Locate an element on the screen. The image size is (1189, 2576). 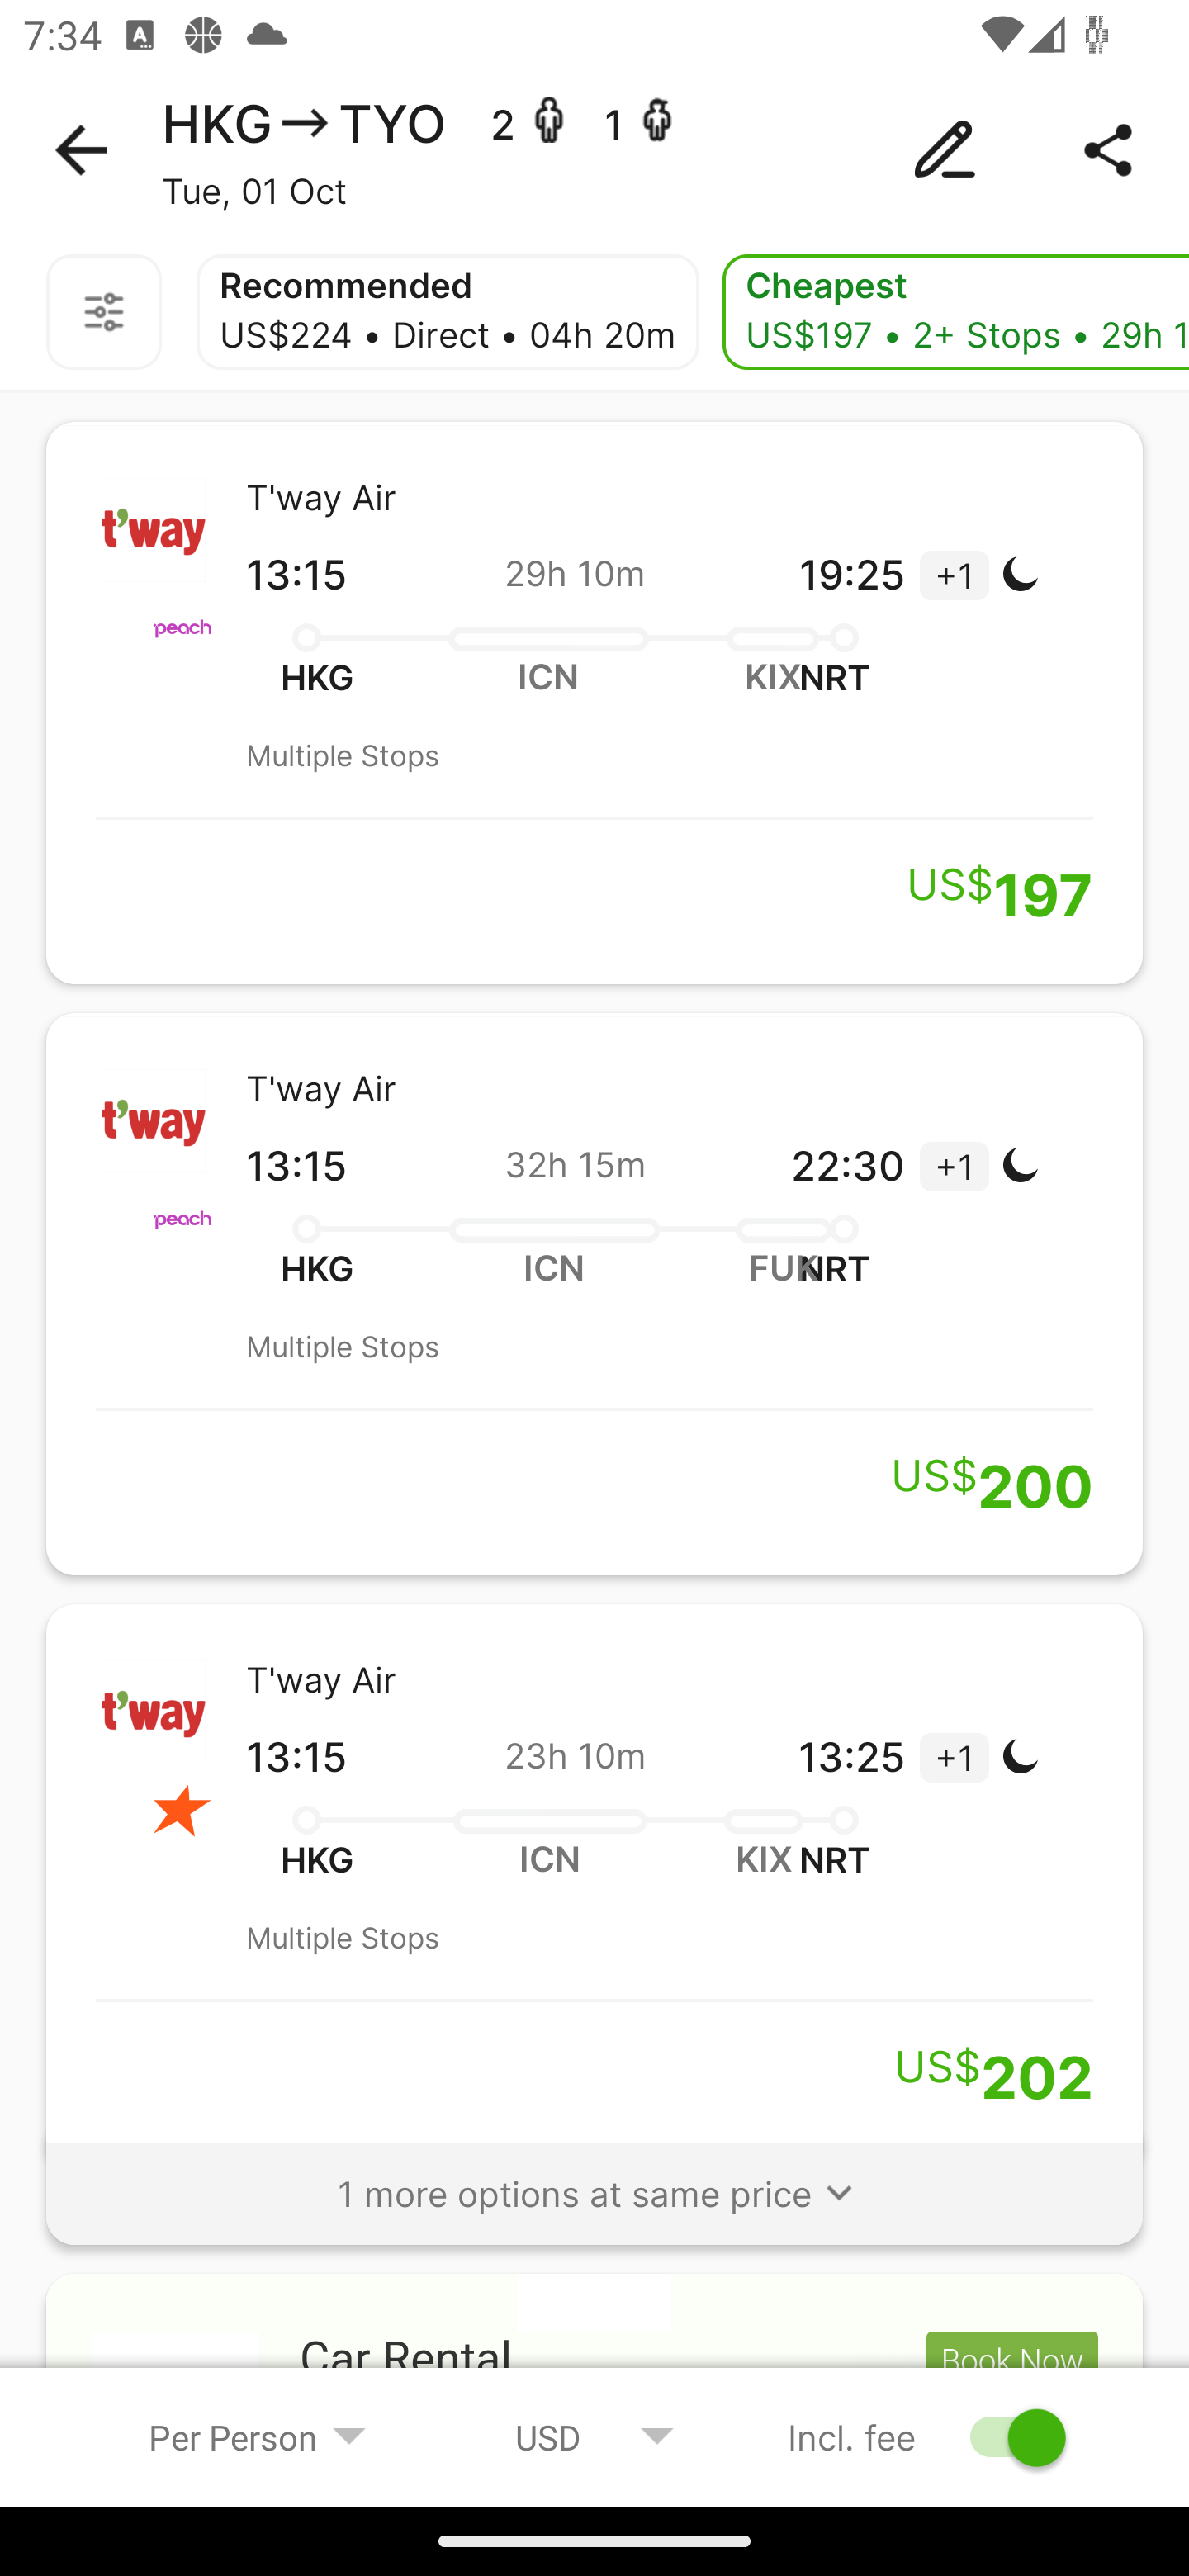
Per Person is located at coordinates (258, 2436).